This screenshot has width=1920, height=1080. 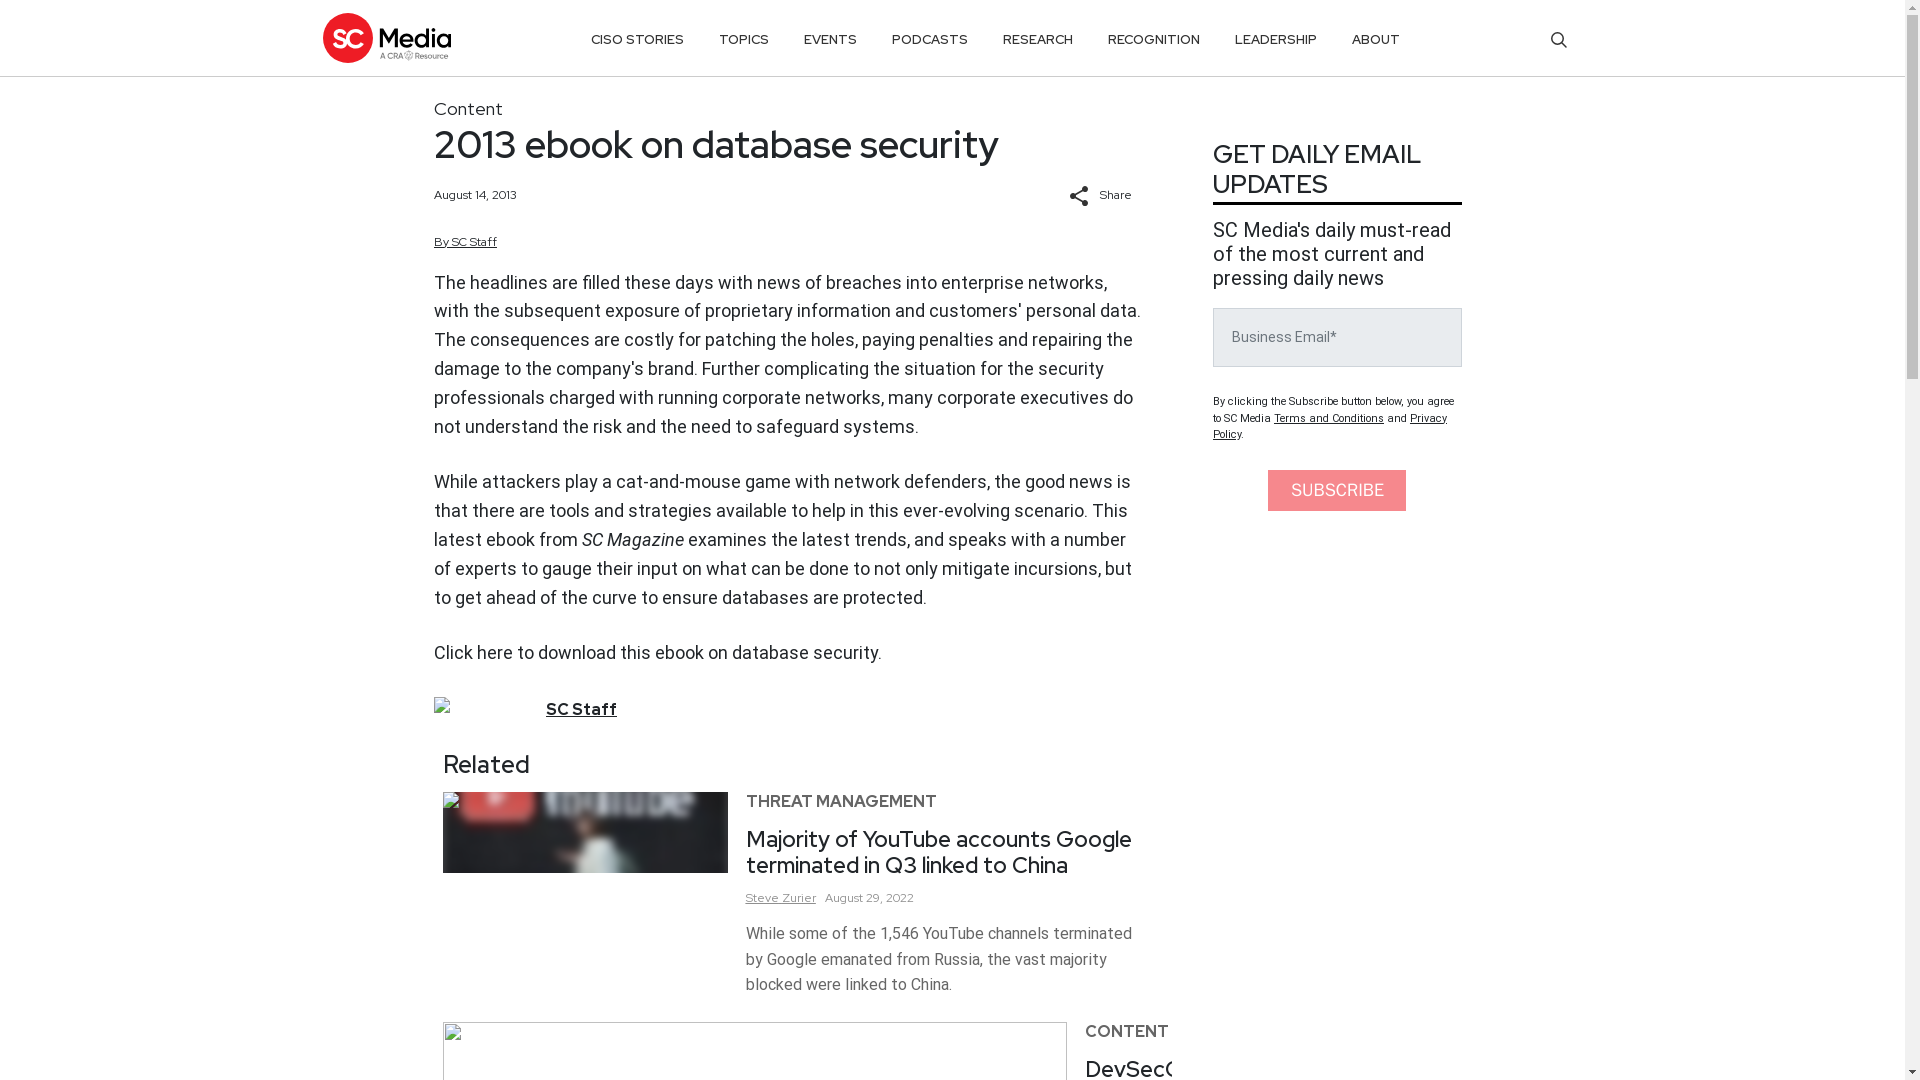 I want to click on RECOGNITION, so click(x=1154, y=40).